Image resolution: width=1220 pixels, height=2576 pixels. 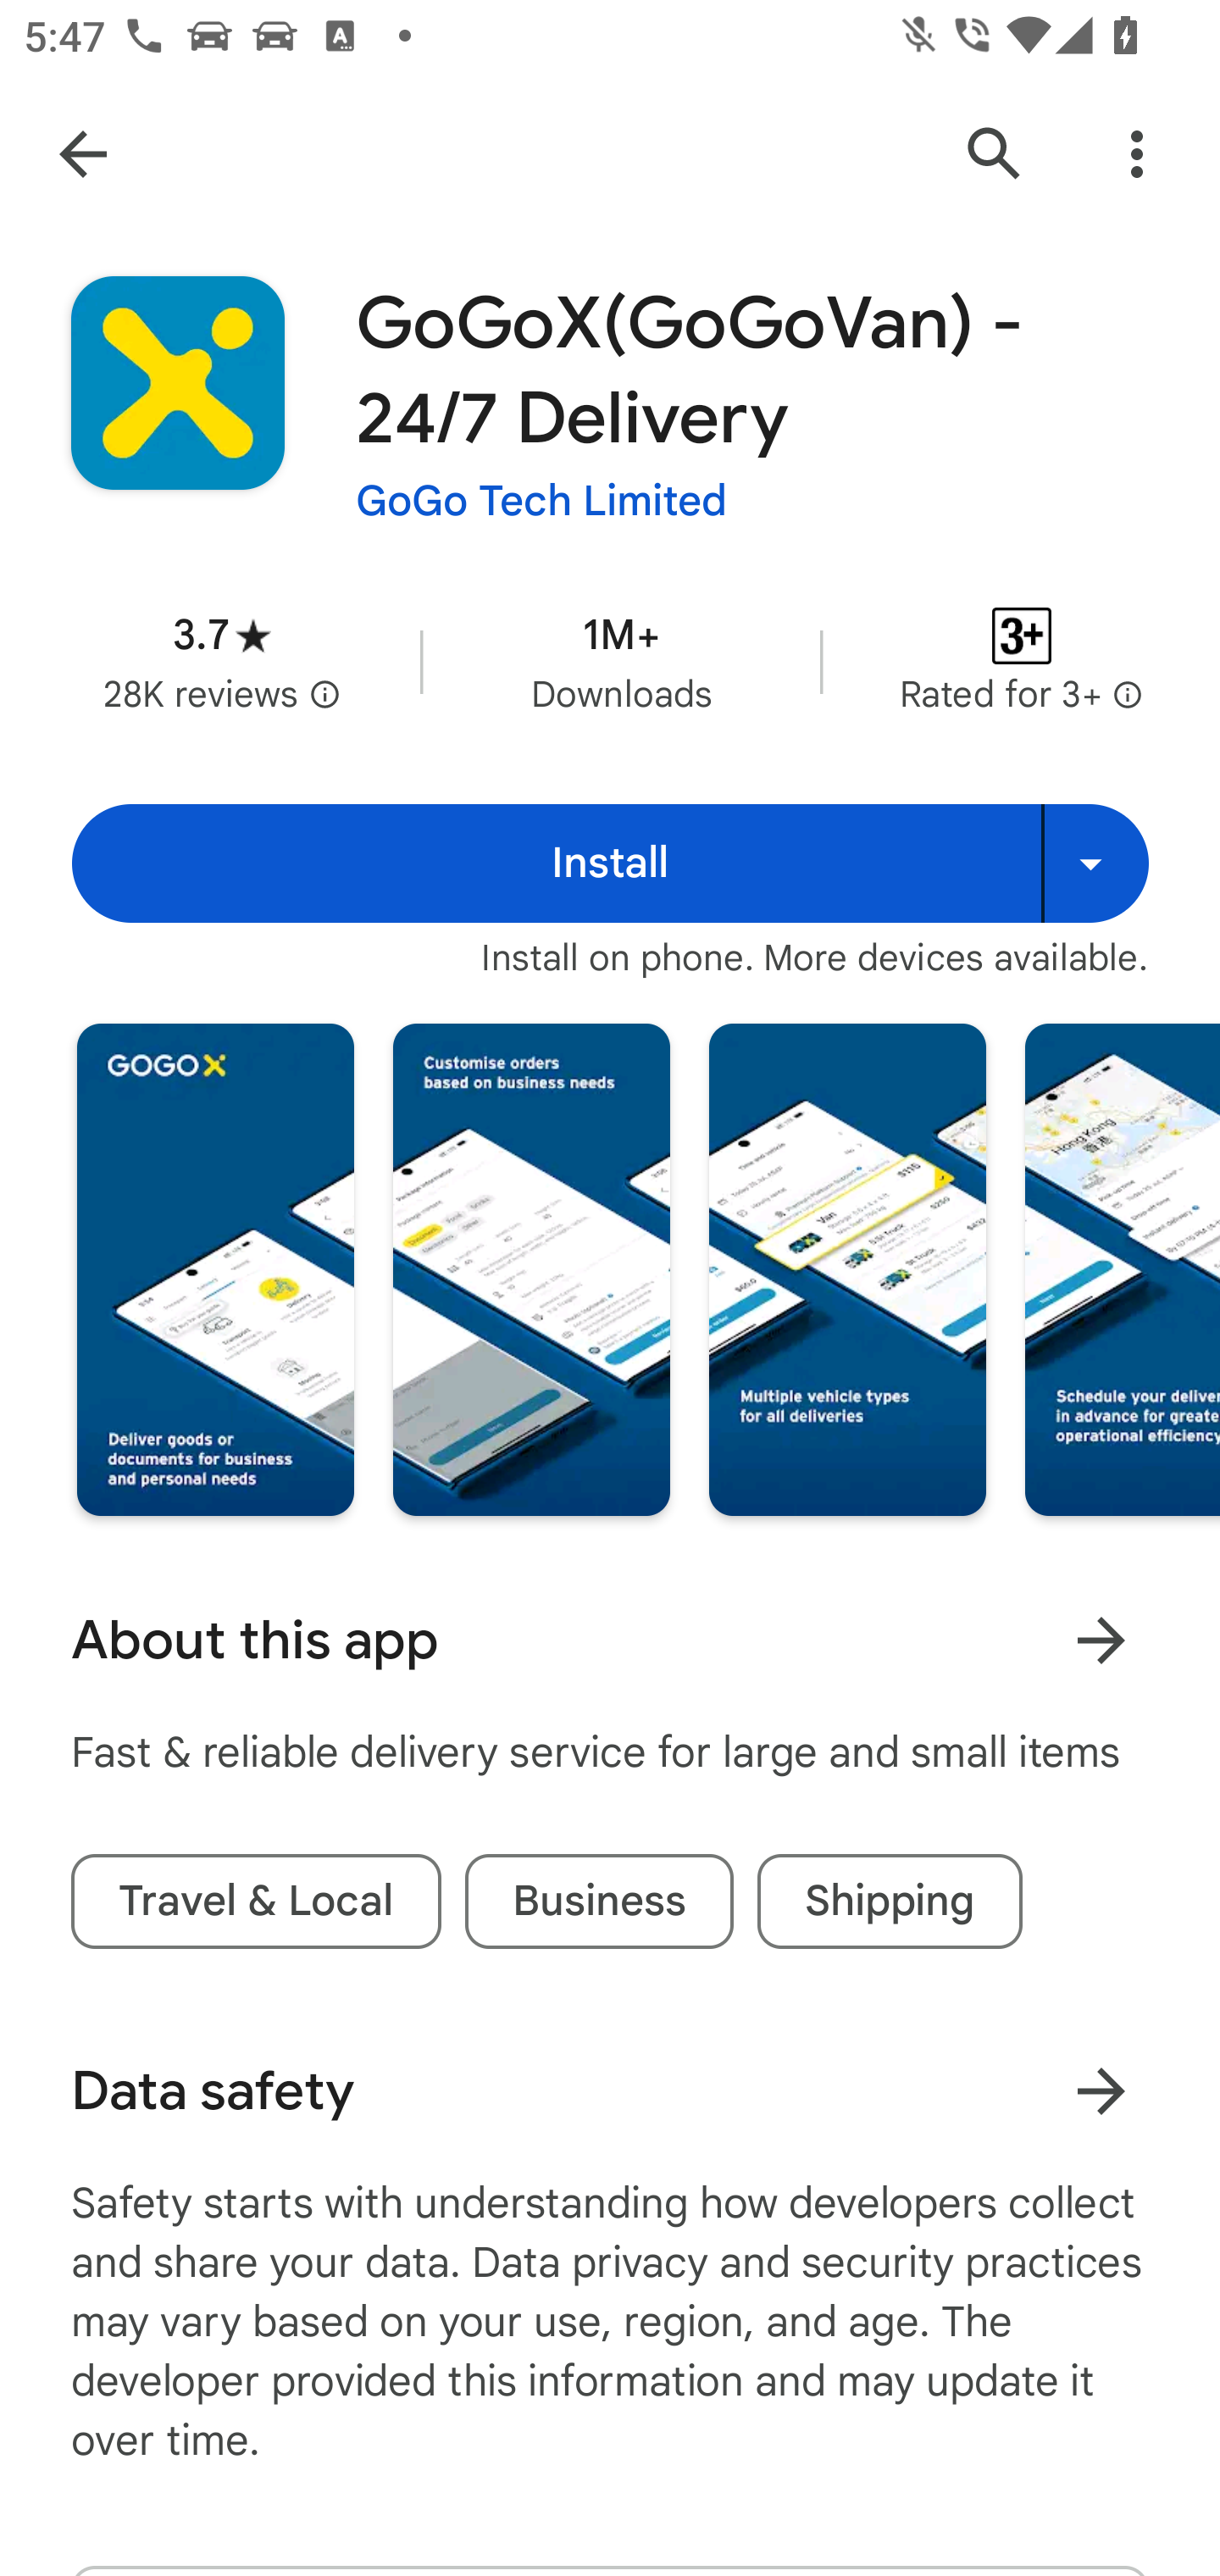 I want to click on Learn more About this app, so click(x=1101, y=1639).